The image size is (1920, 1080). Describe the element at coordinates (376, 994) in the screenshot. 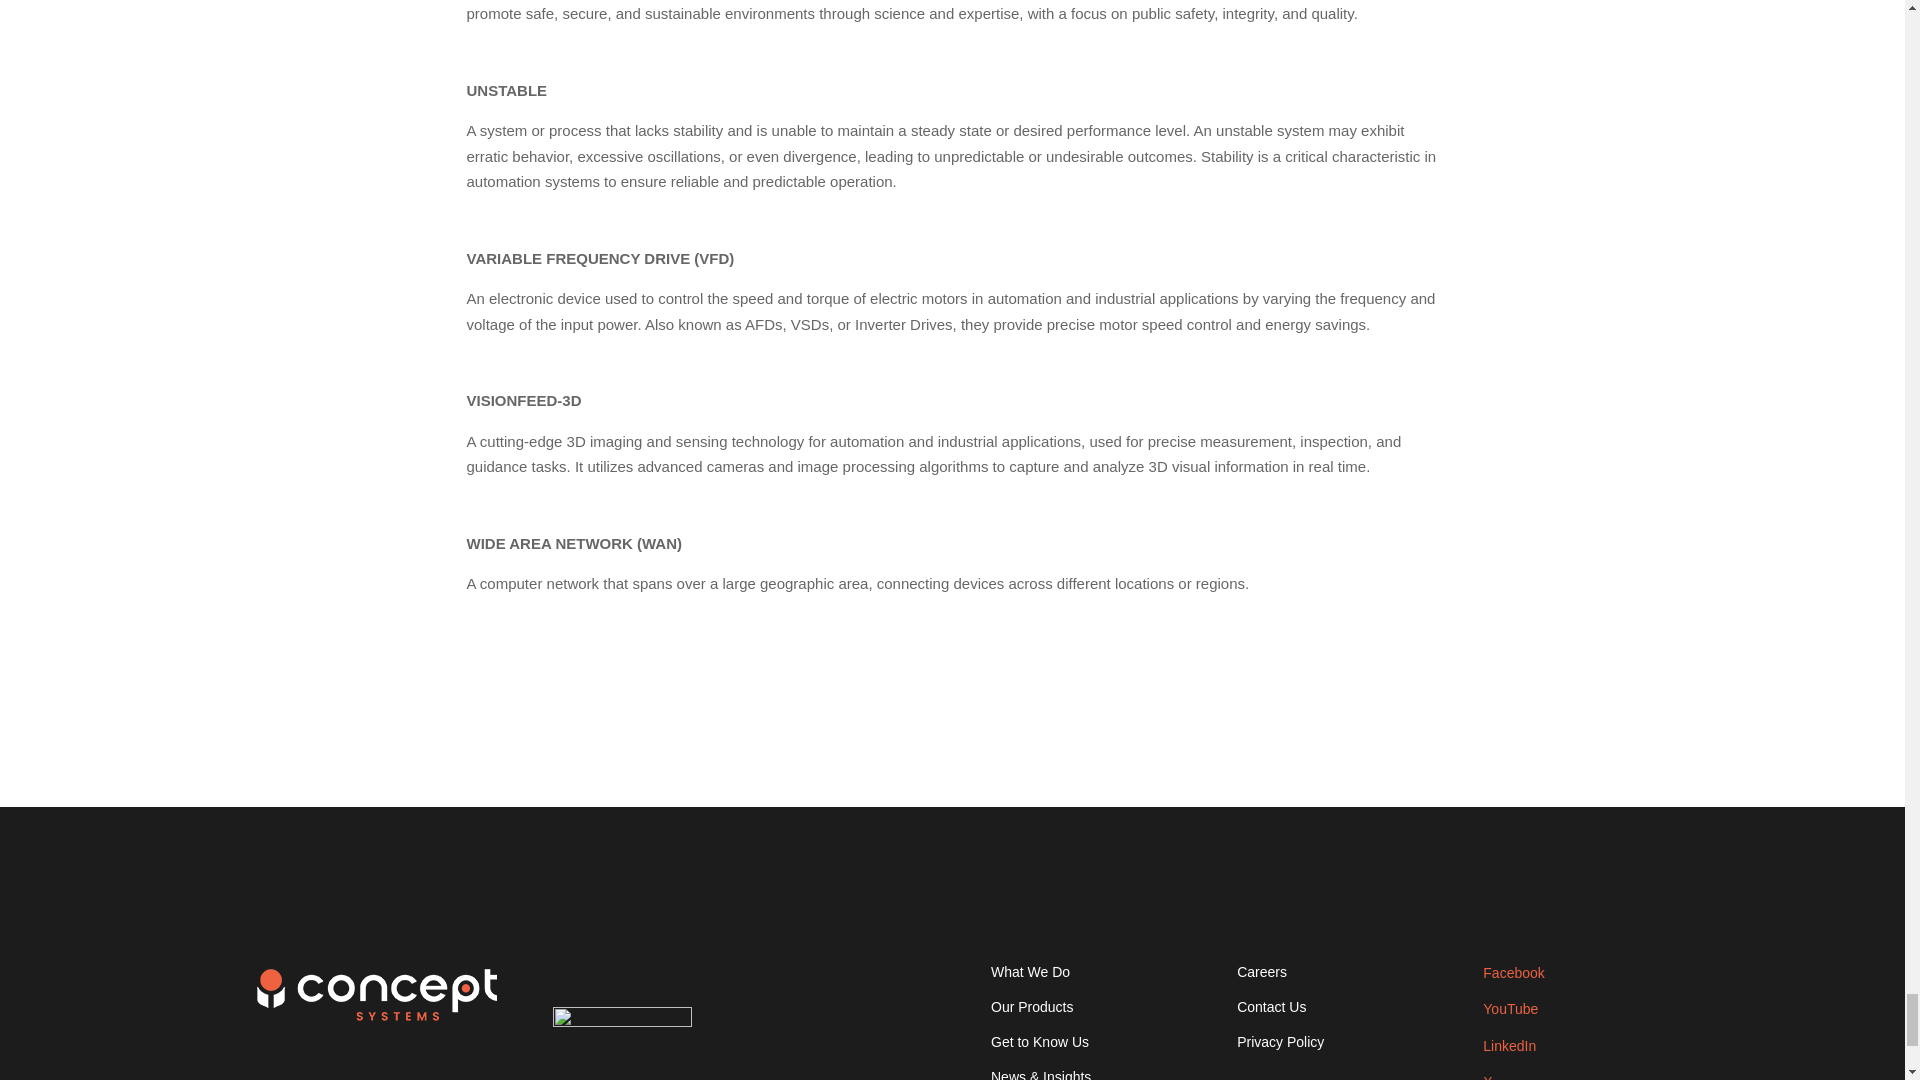

I see `New logo` at that location.